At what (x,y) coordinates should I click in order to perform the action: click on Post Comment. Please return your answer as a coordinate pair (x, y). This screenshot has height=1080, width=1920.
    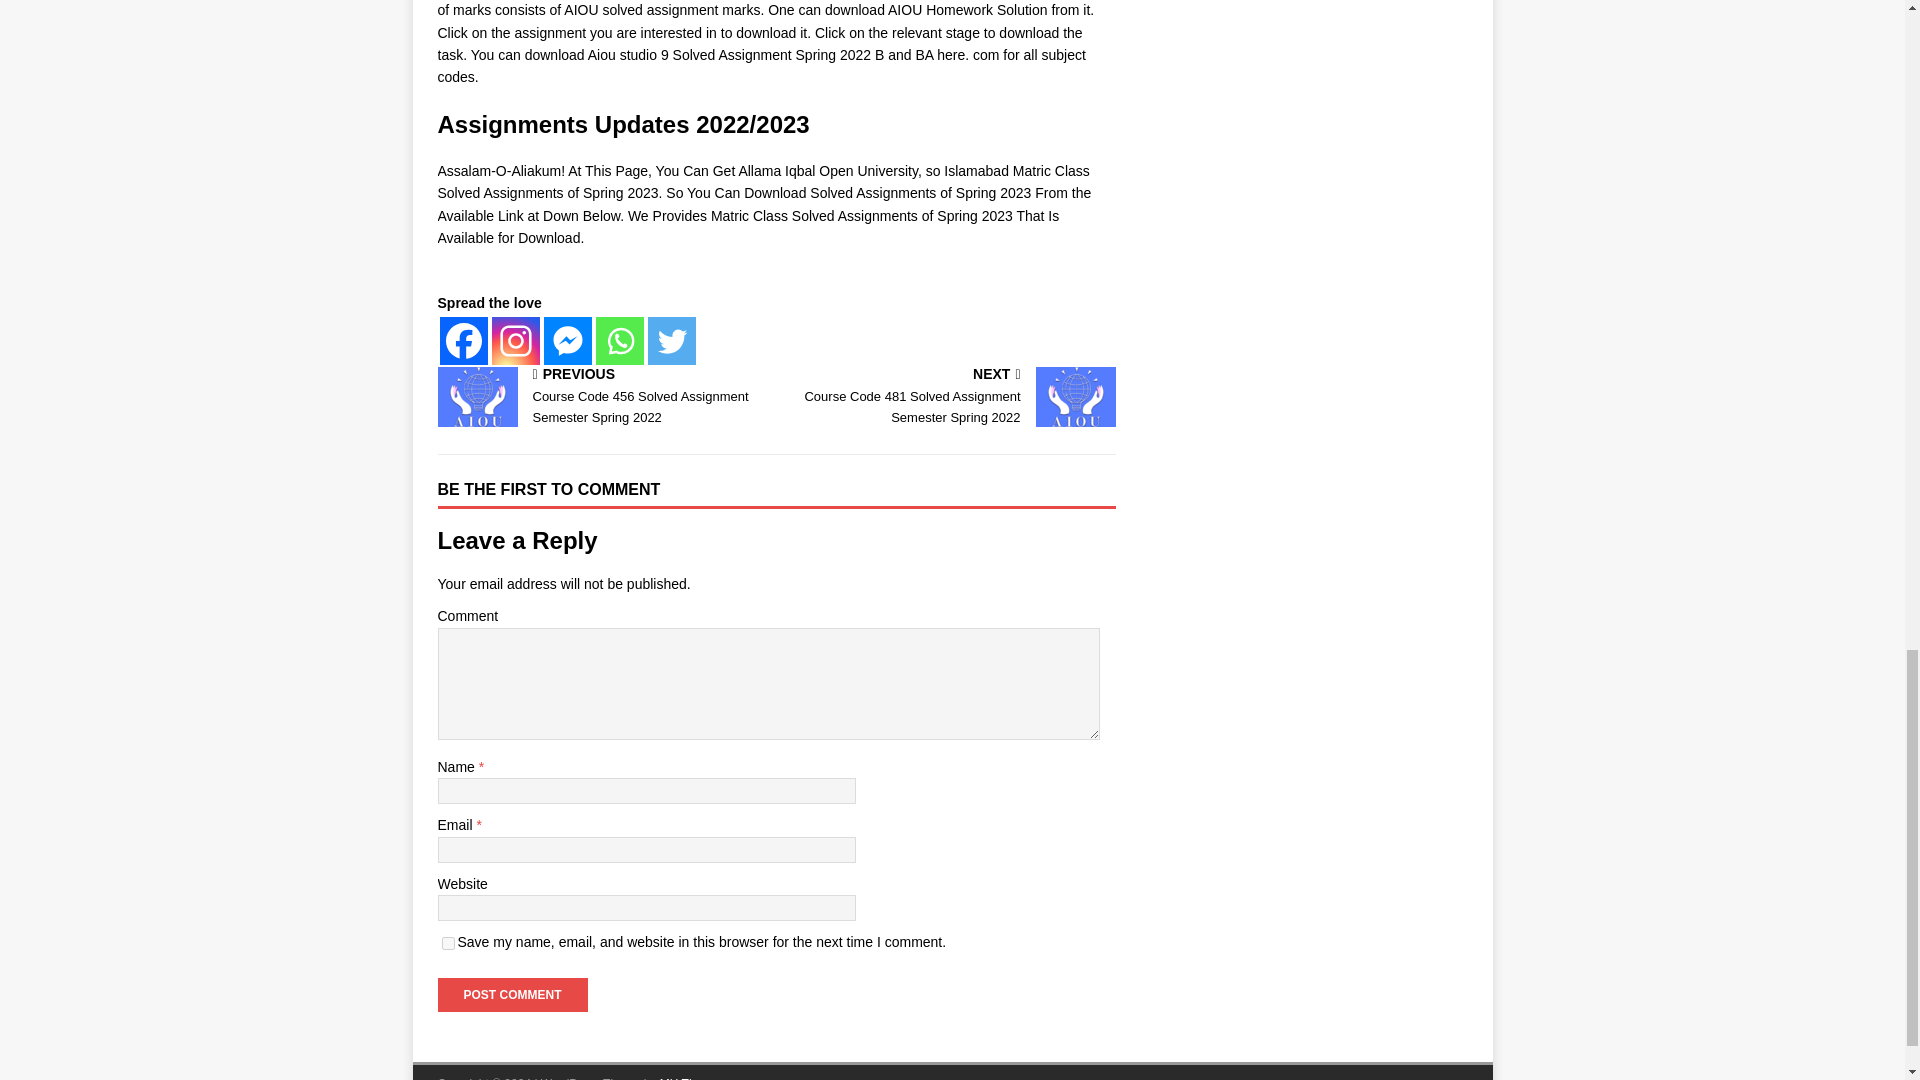
    Looking at the image, I should click on (512, 994).